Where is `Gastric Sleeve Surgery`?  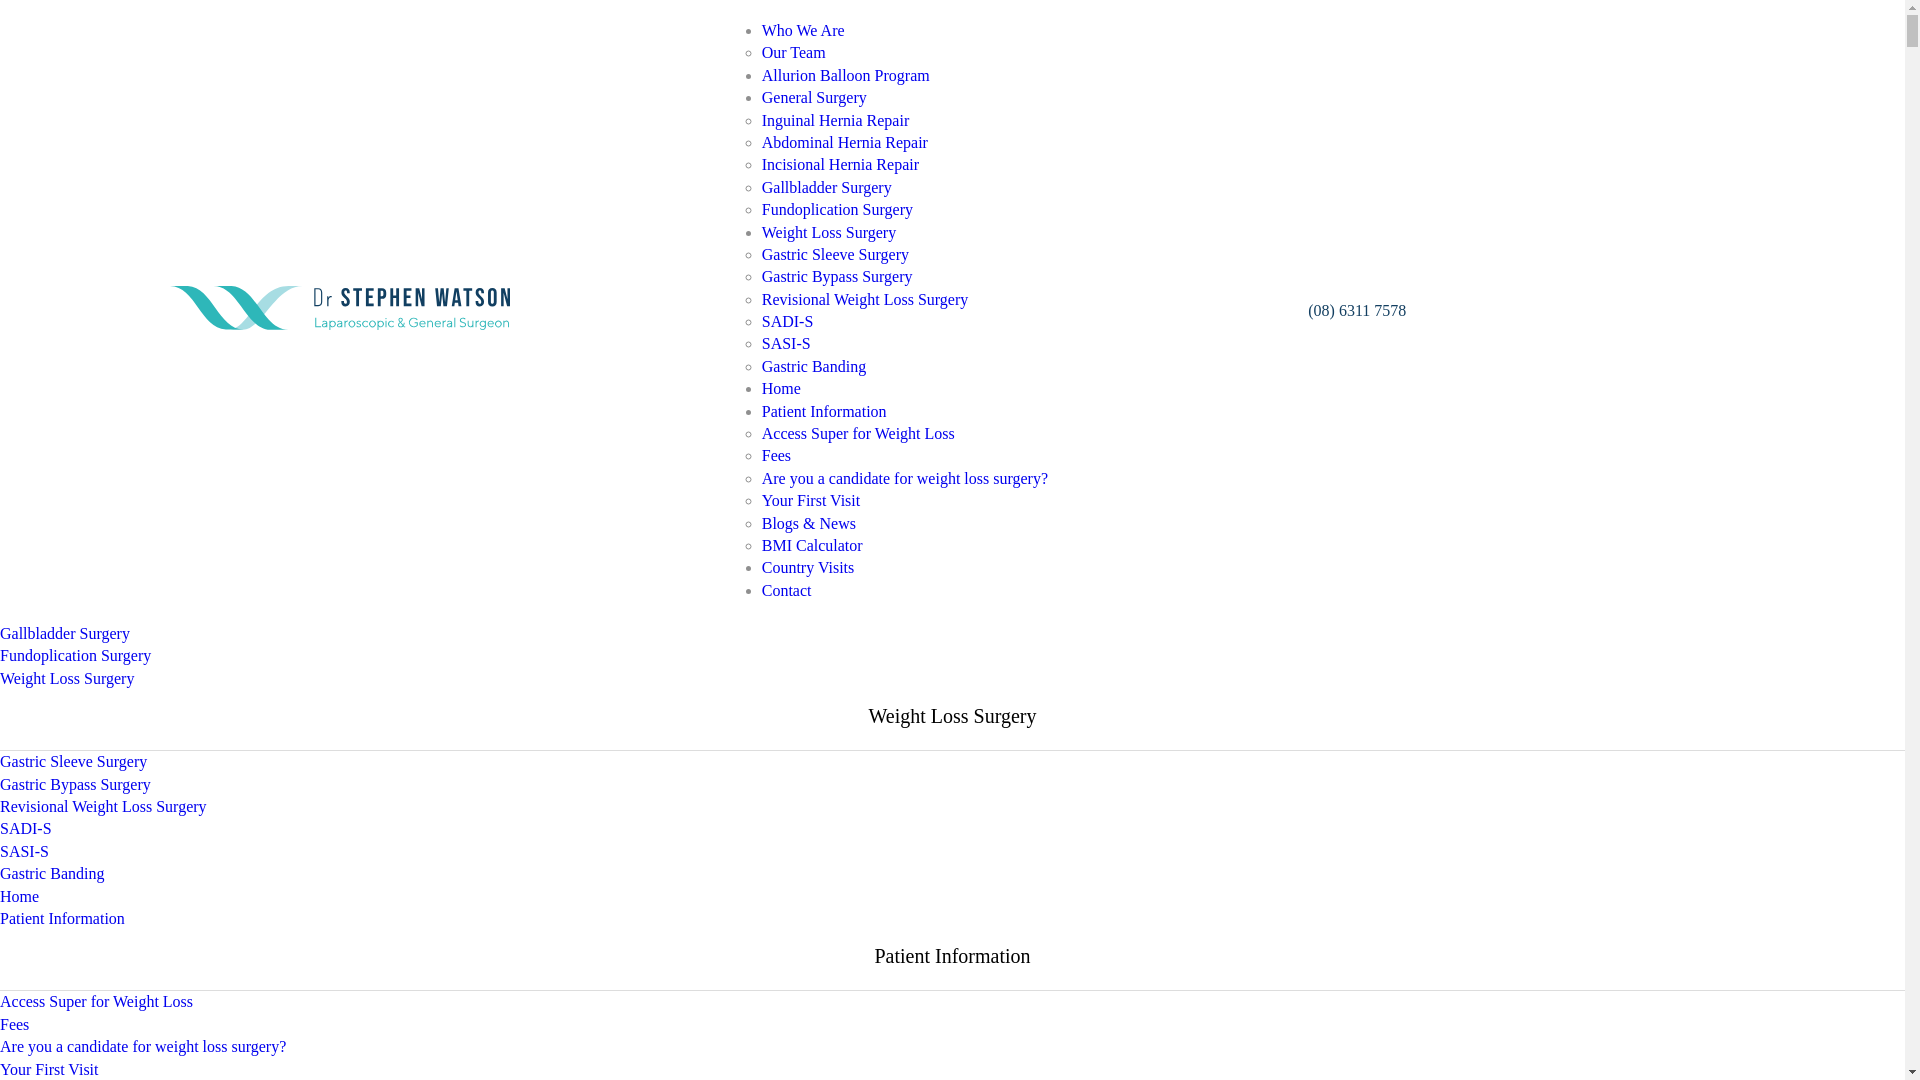 Gastric Sleeve Surgery is located at coordinates (836, 254).